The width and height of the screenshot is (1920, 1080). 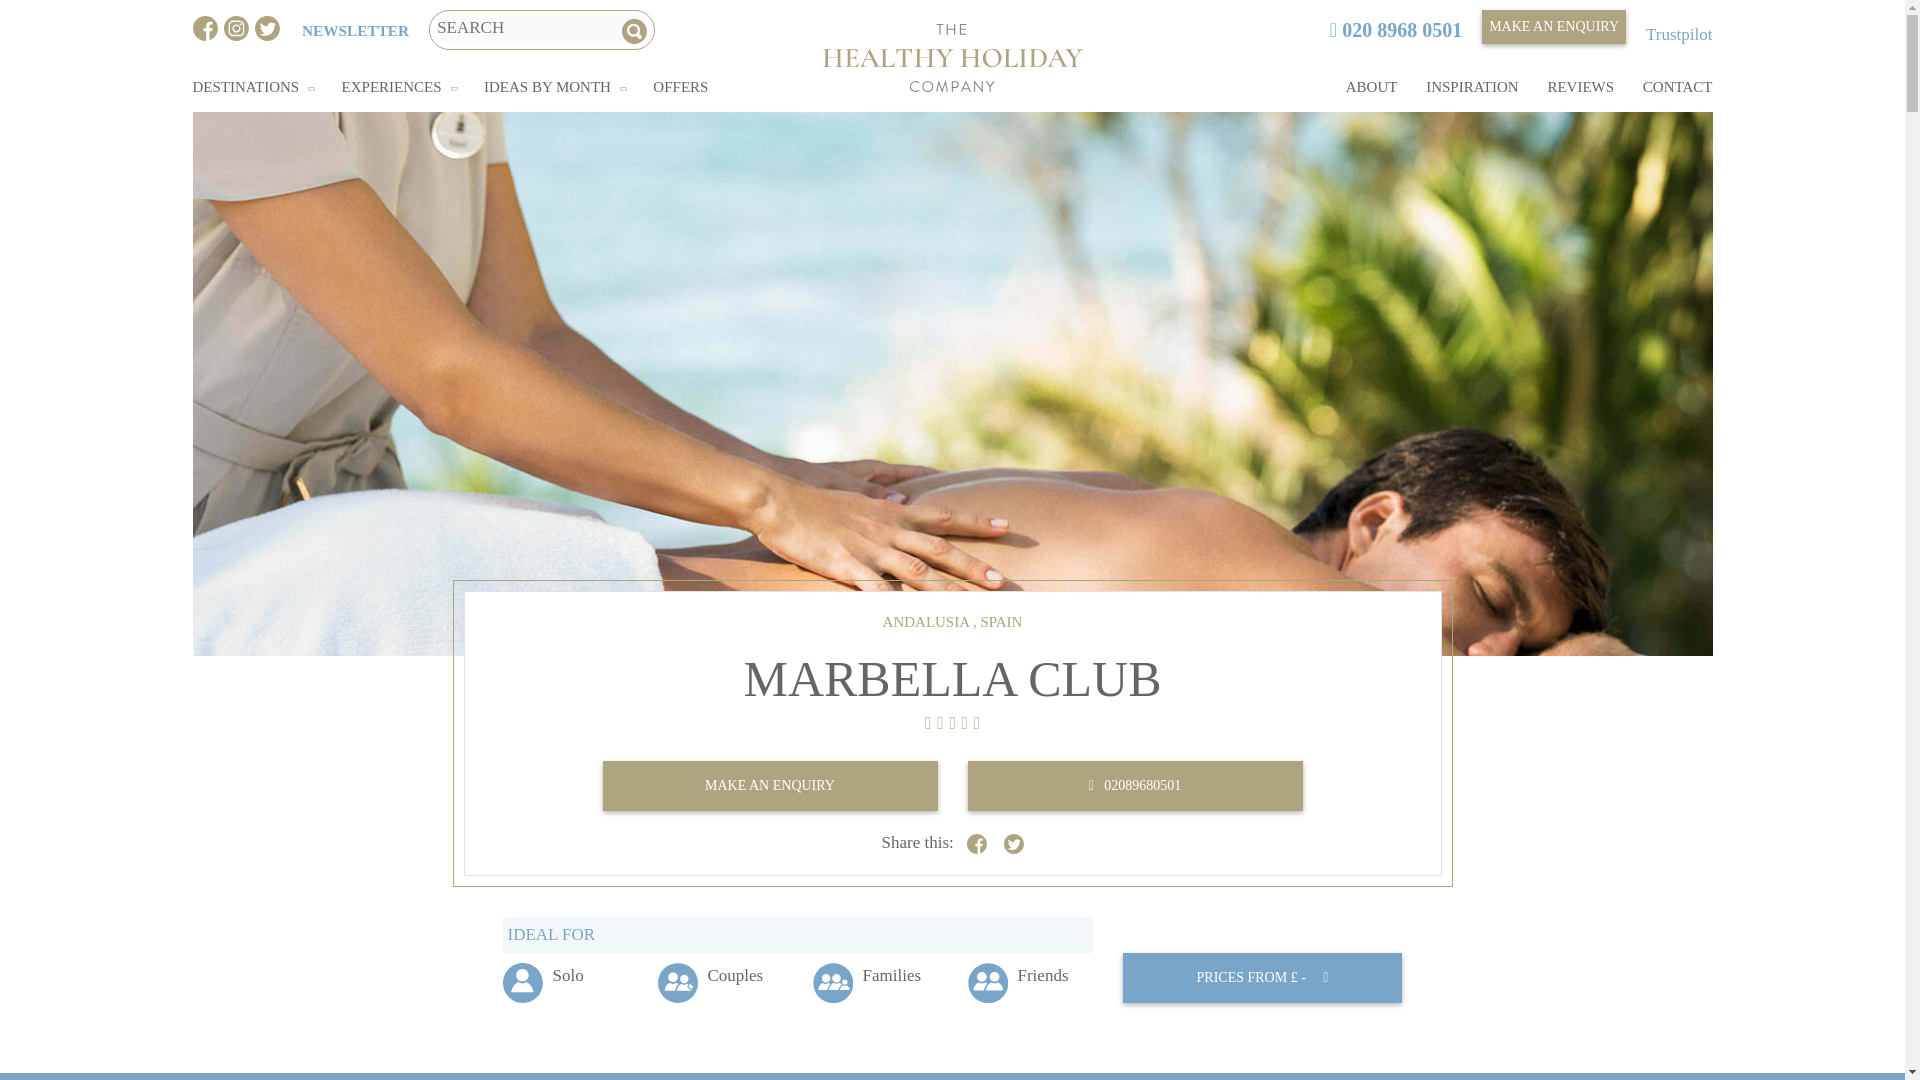 I want to click on MAKE AN ENQUIRY, so click(x=1554, y=26).